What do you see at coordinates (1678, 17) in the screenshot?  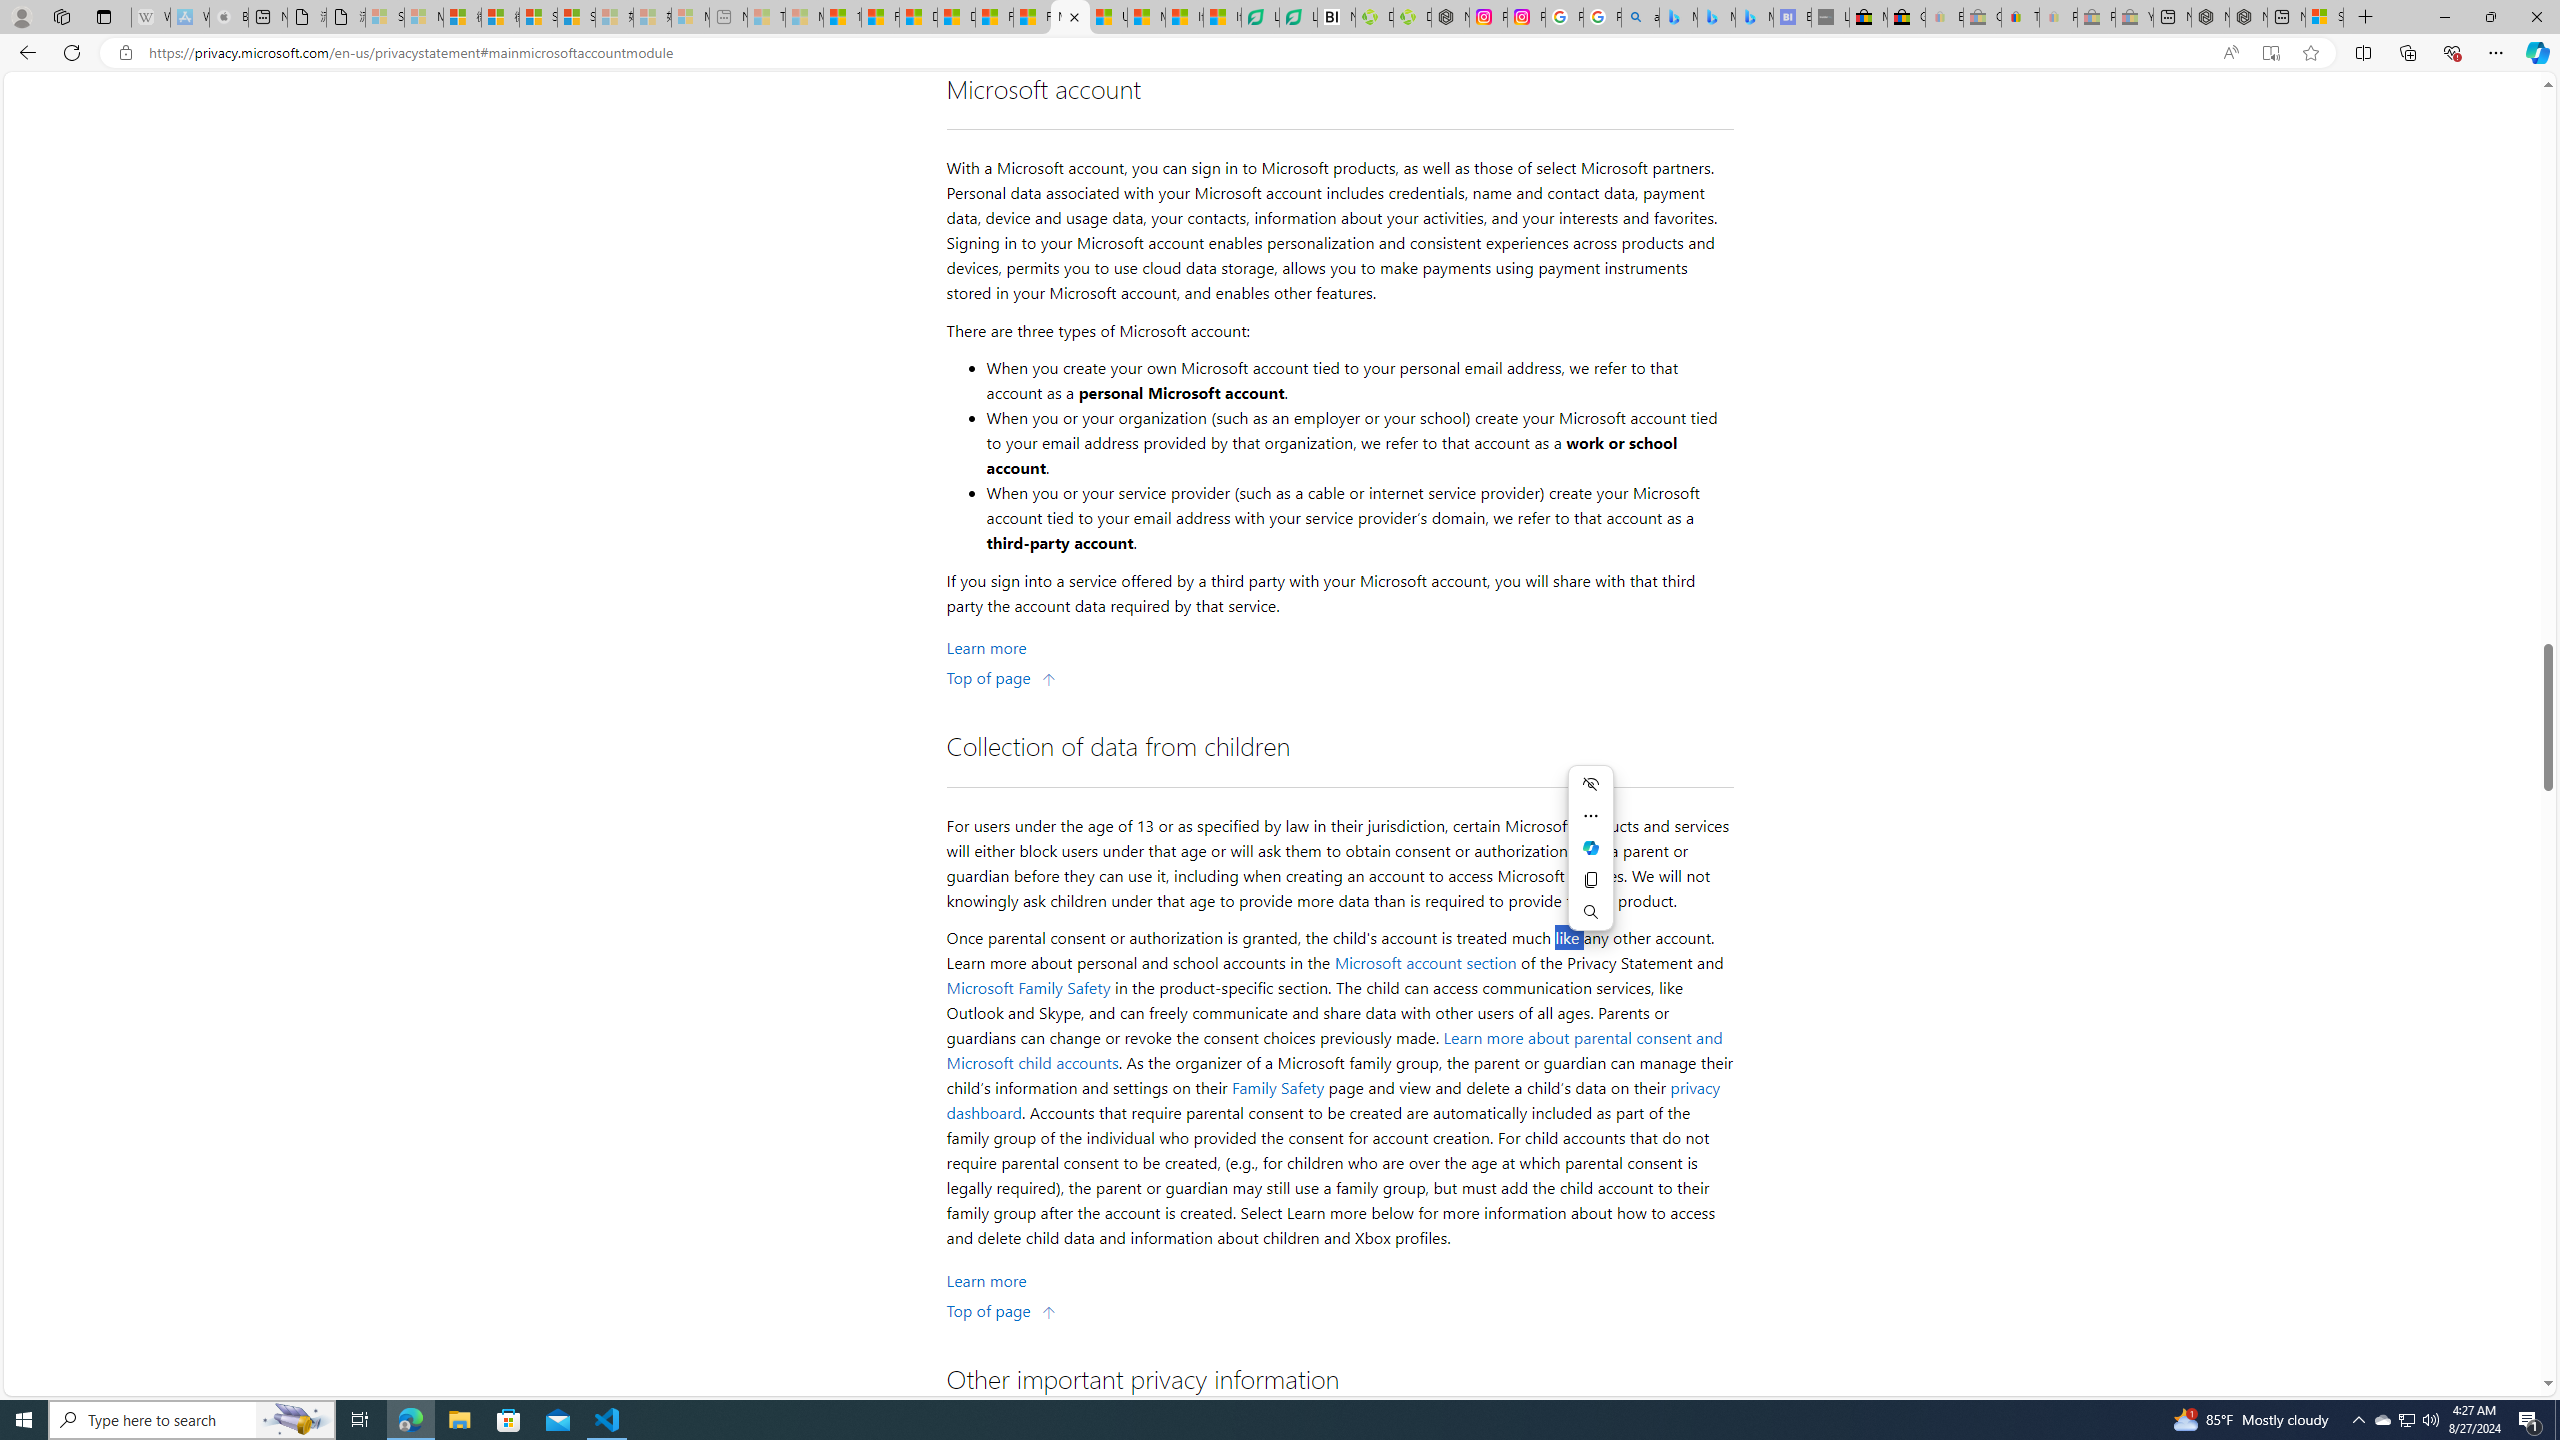 I see `Microsoft Bing Travel - Flights from Hong Kong to Bangkok` at bounding box center [1678, 17].